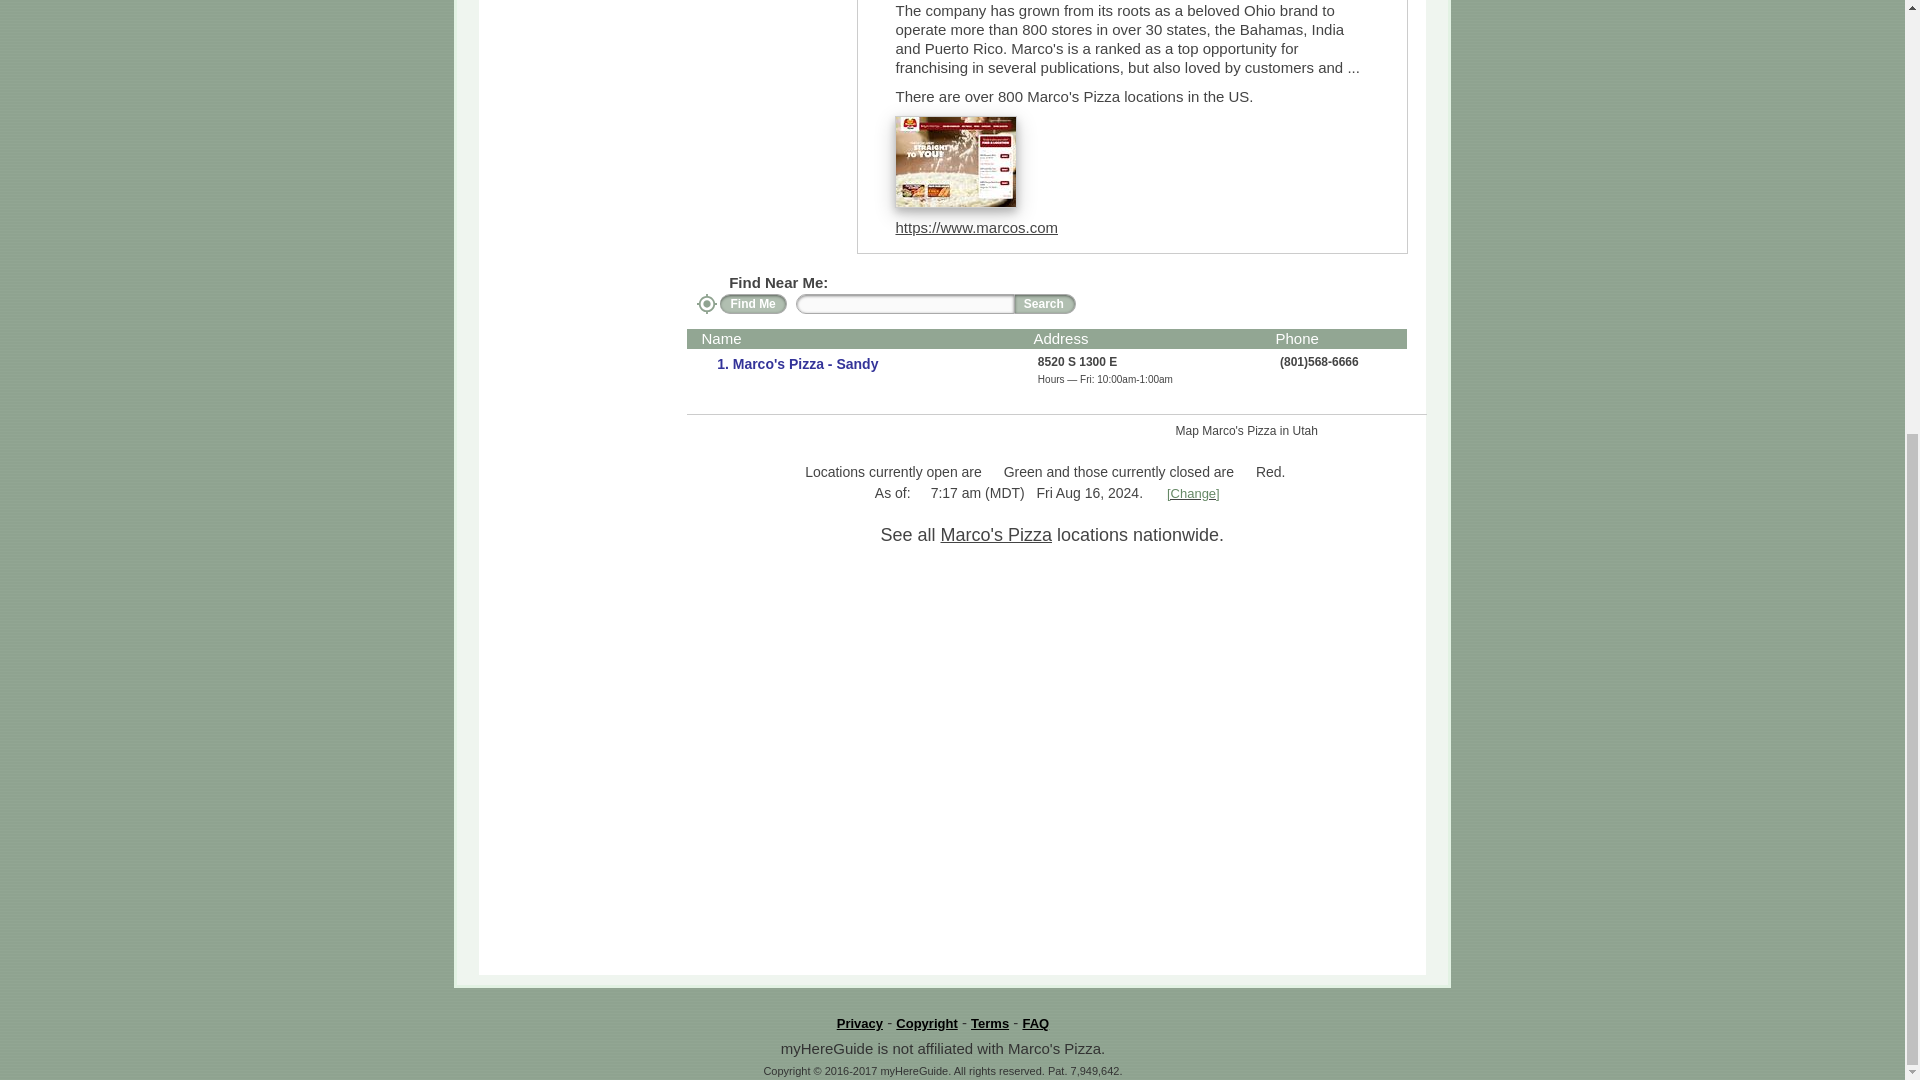 This screenshot has width=1920, height=1080. I want to click on Copyright, so click(926, 1024).